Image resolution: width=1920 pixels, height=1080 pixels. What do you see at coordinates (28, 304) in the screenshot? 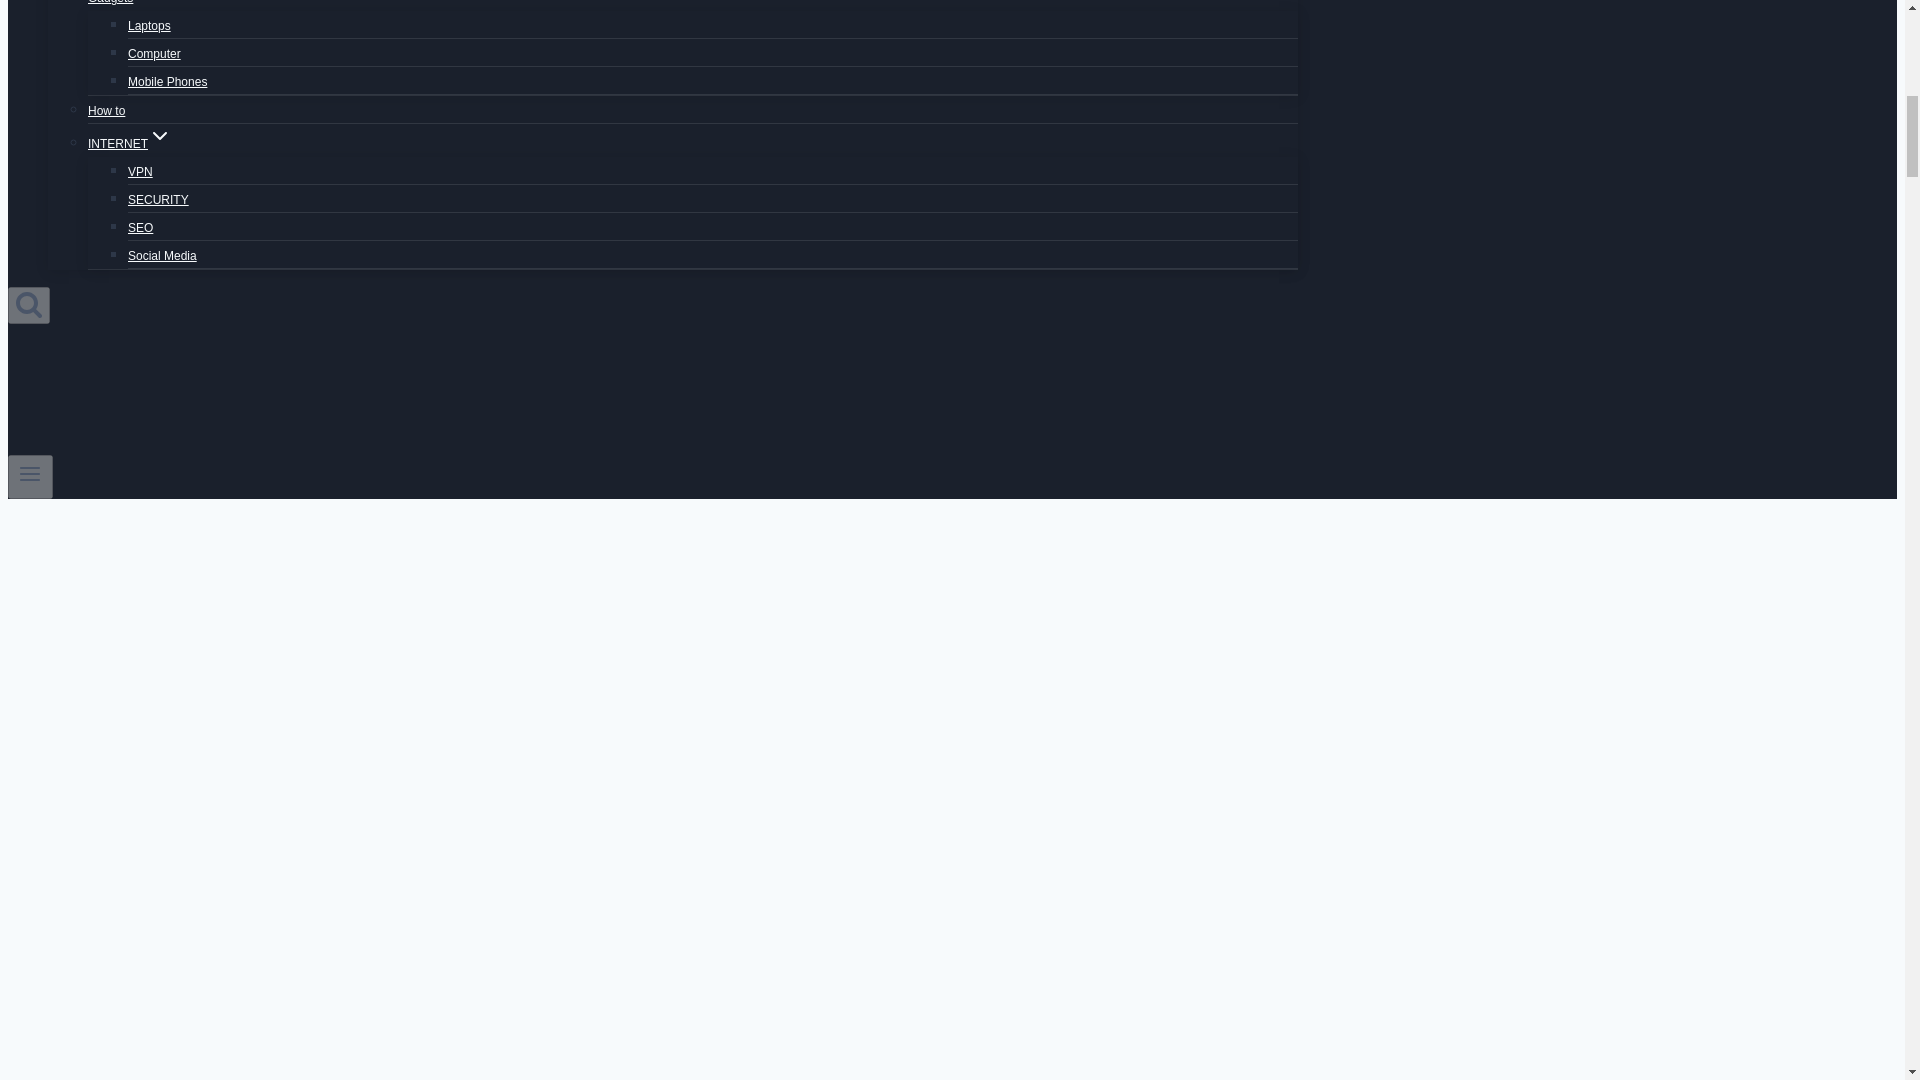
I see `Search` at bounding box center [28, 304].